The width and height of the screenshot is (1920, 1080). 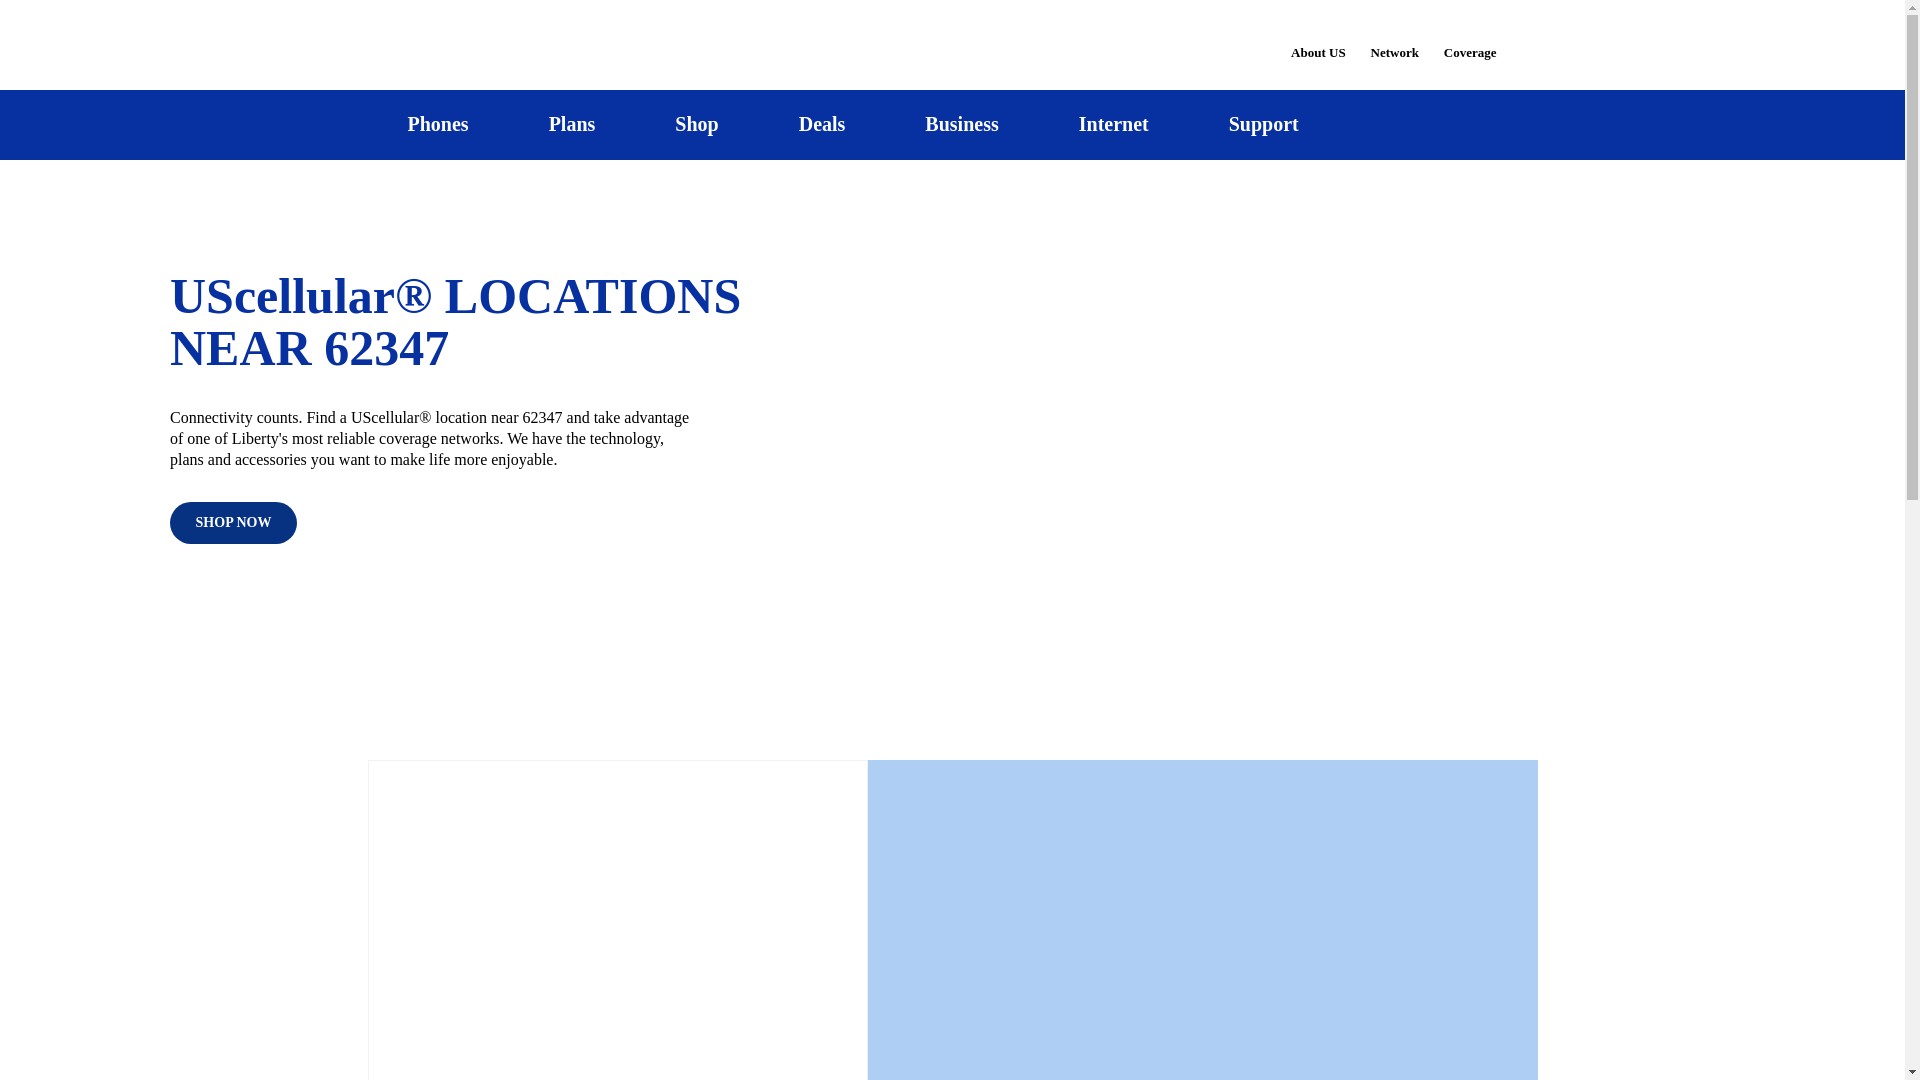 What do you see at coordinates (234, 523) in the screenshot?
I see `SHOP NOW` at bounding box center [234, 523].